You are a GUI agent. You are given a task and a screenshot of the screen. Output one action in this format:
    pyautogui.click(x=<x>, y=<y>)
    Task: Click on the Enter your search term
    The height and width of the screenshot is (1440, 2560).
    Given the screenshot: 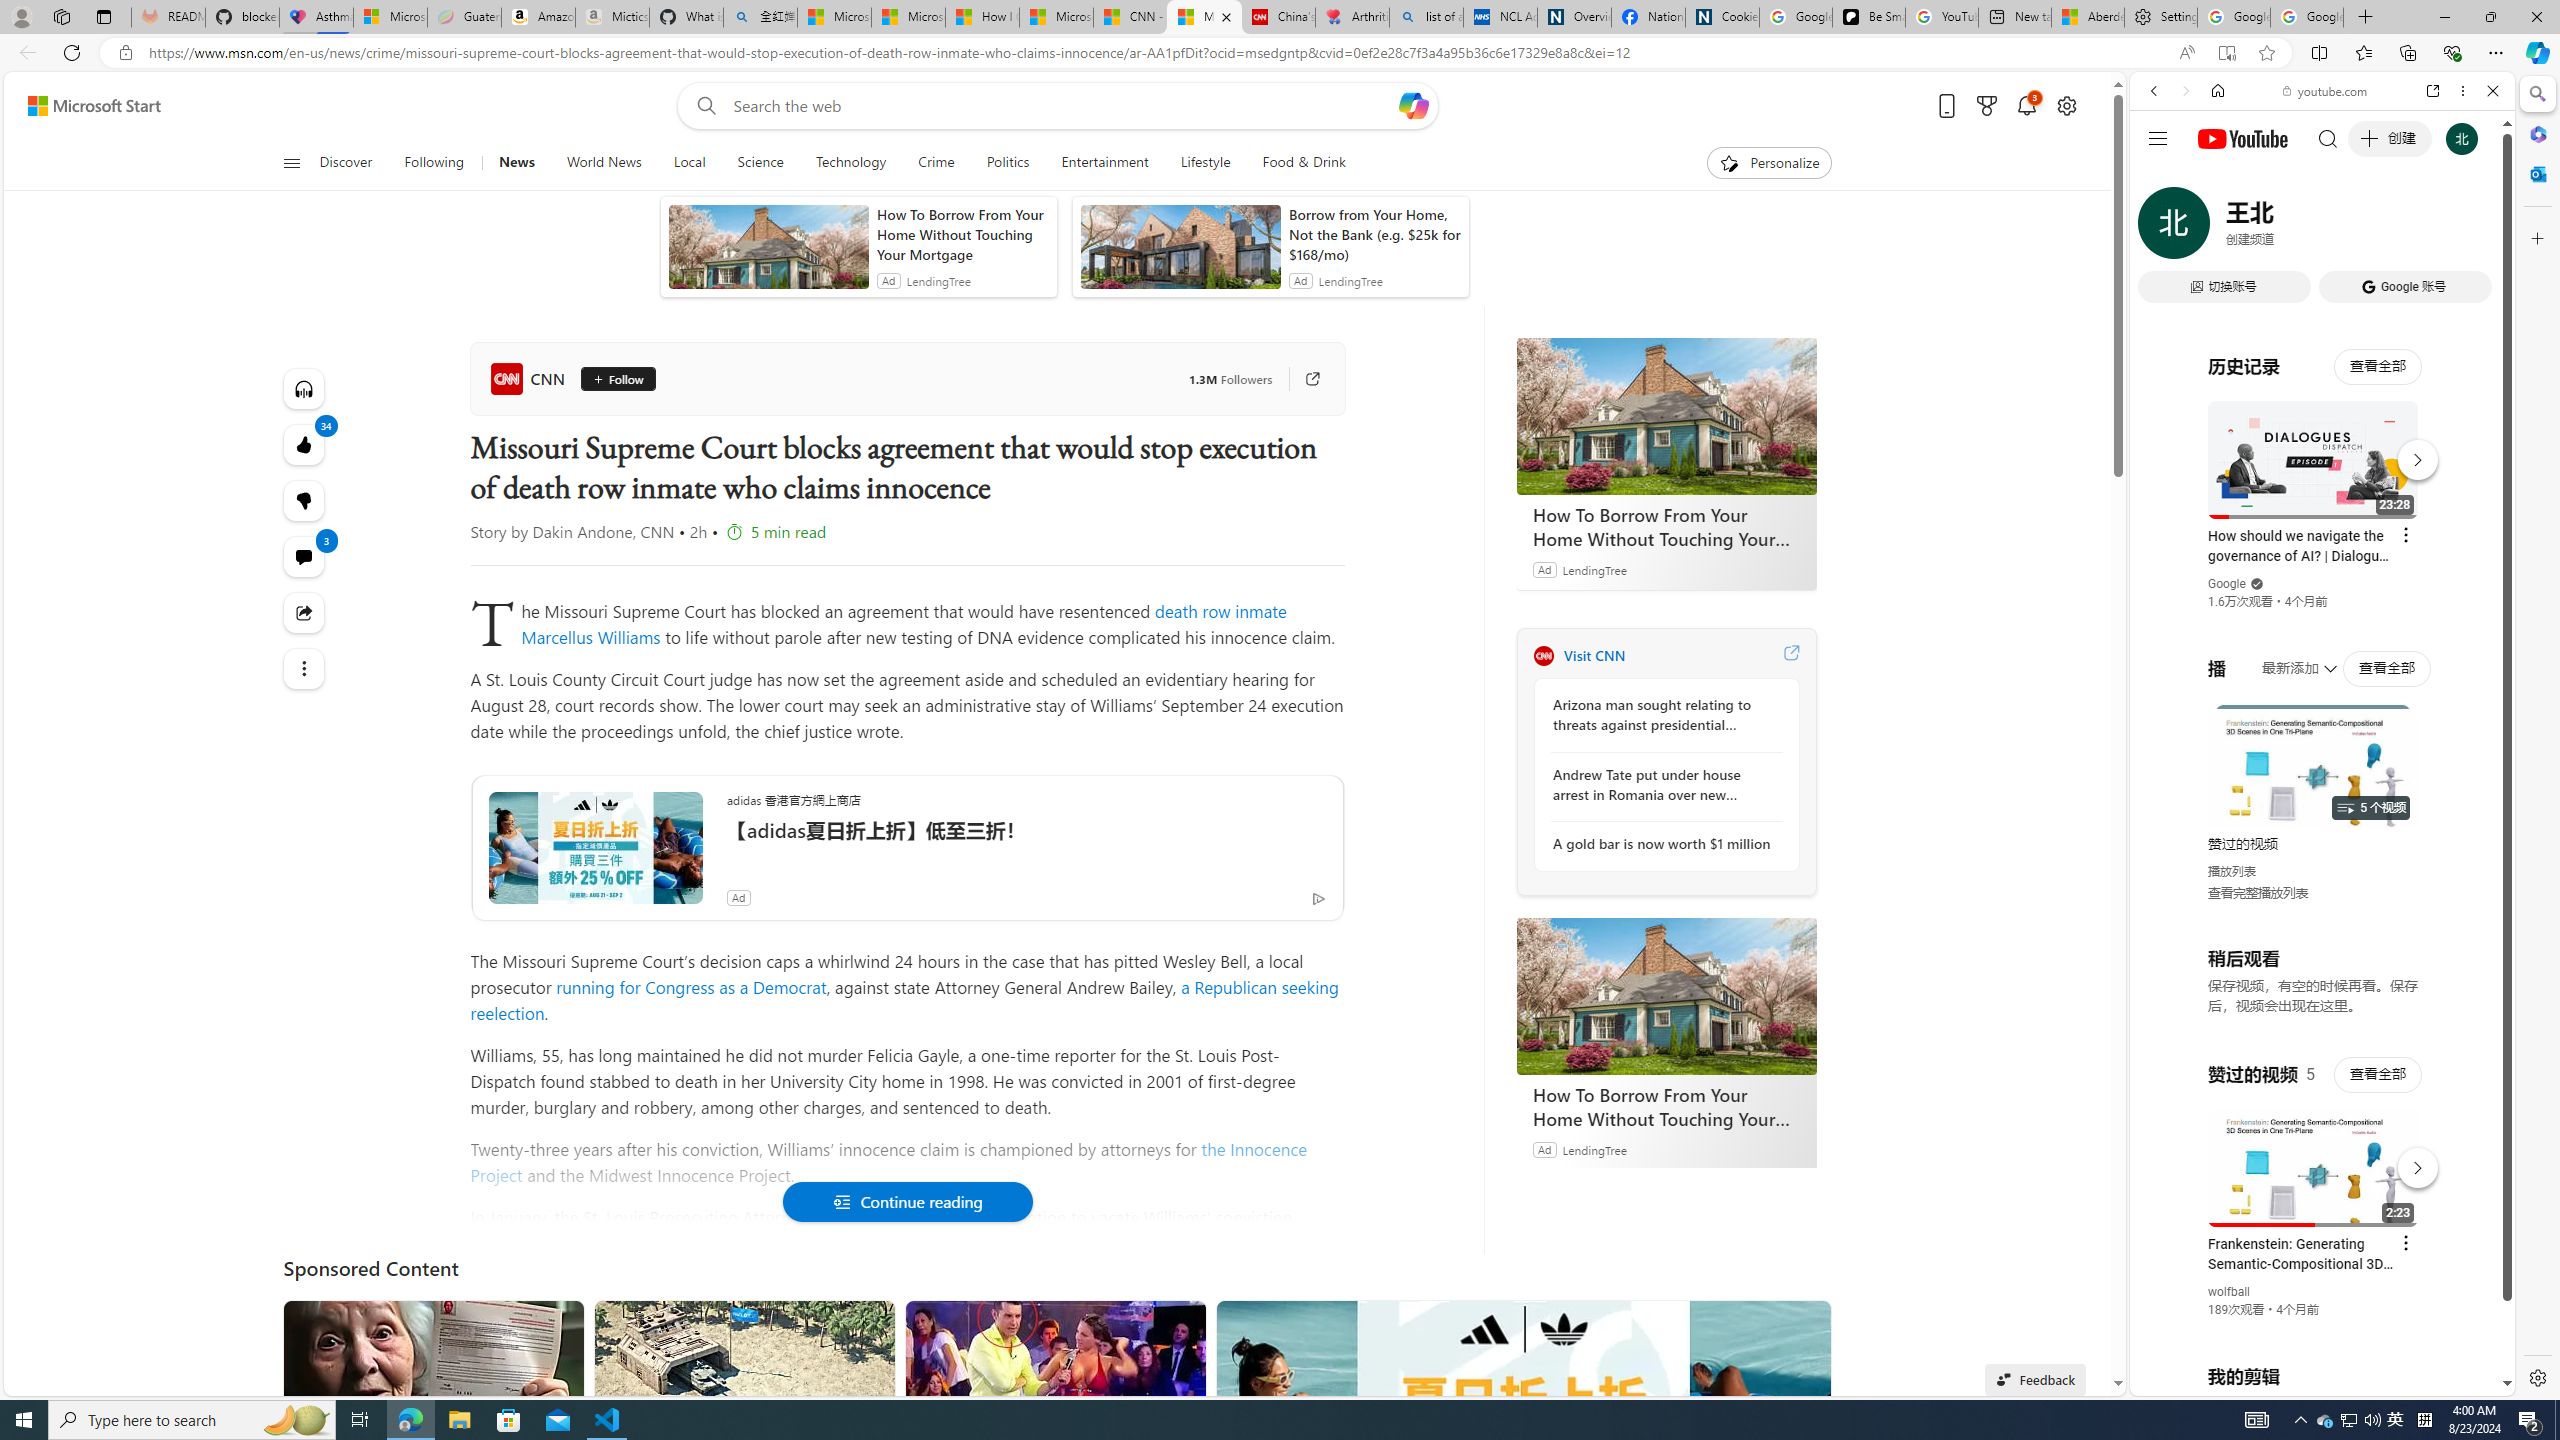 What is the action you would take?
    pyautogui.click(x=1062, y=106)
    